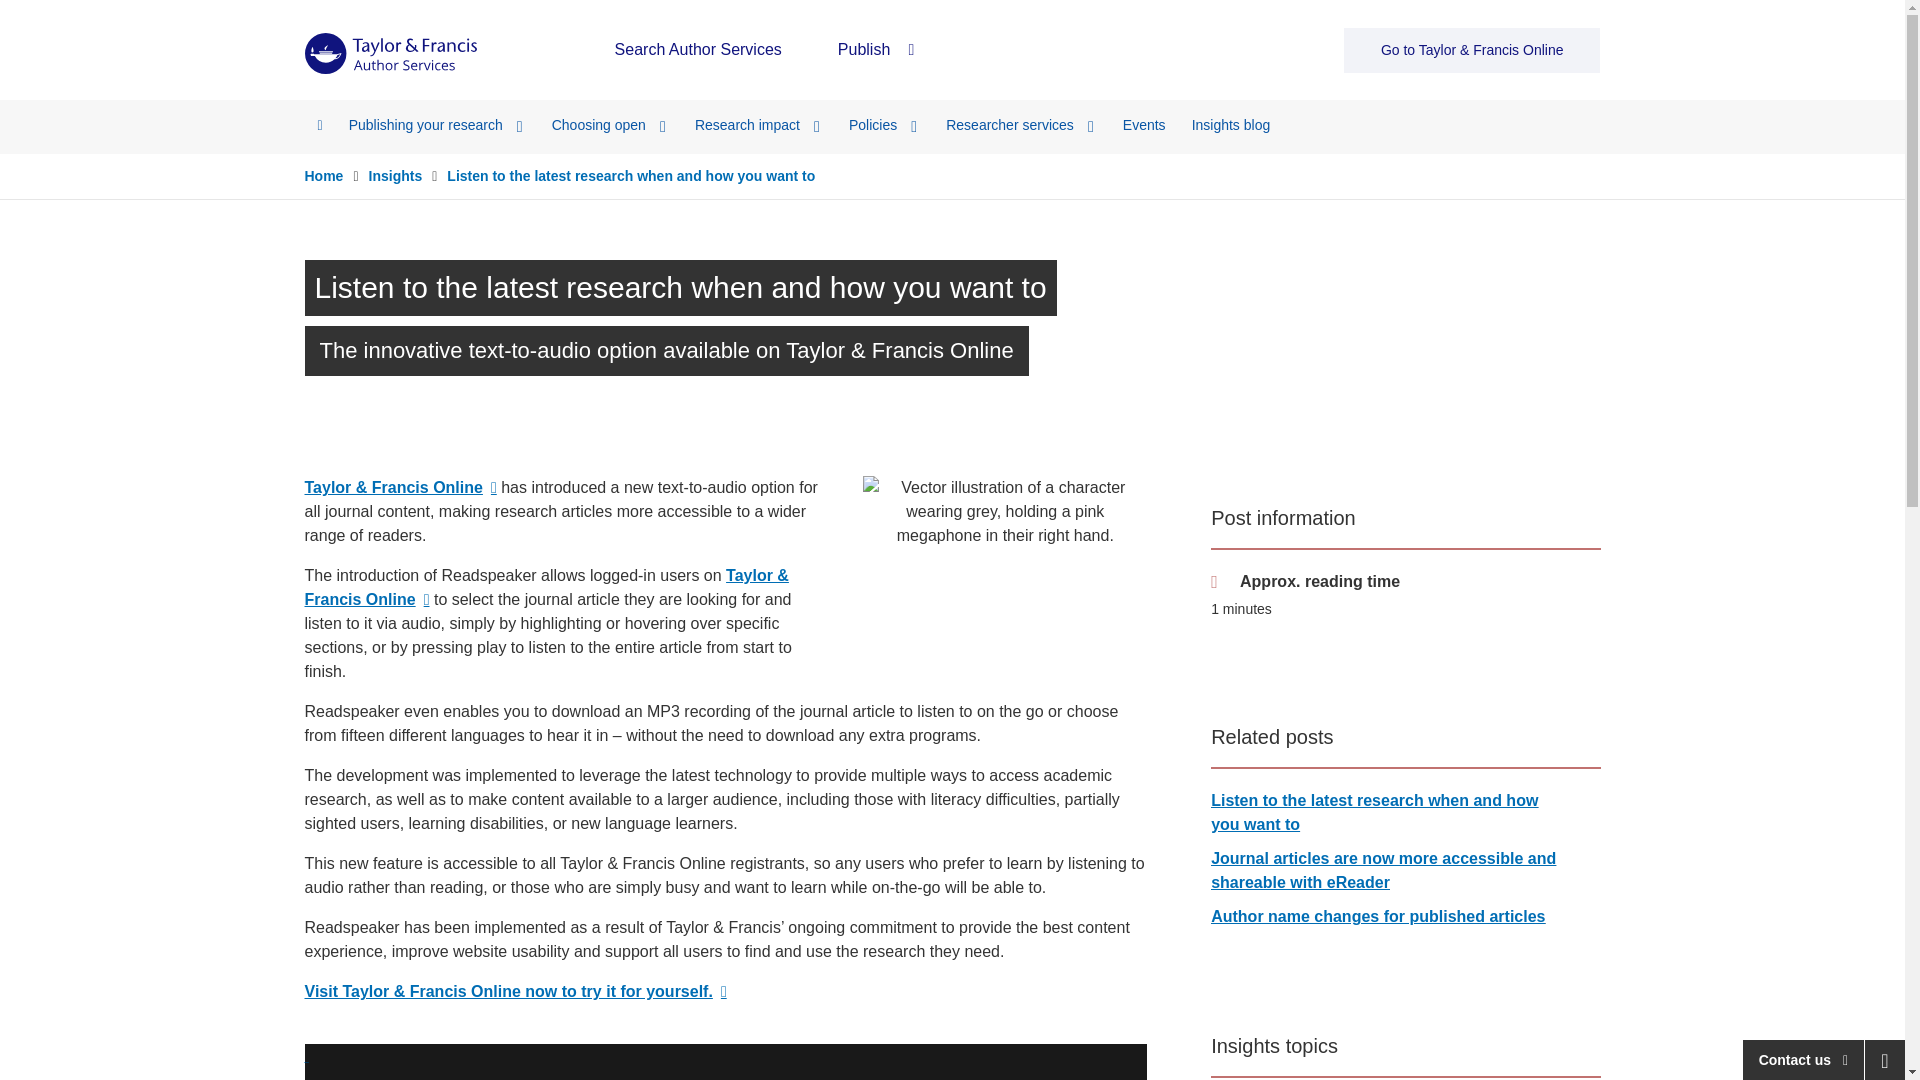 This screenshot has height=1080, width=1920. I want to click on Menu item - Choosing open, so click(610, 124).